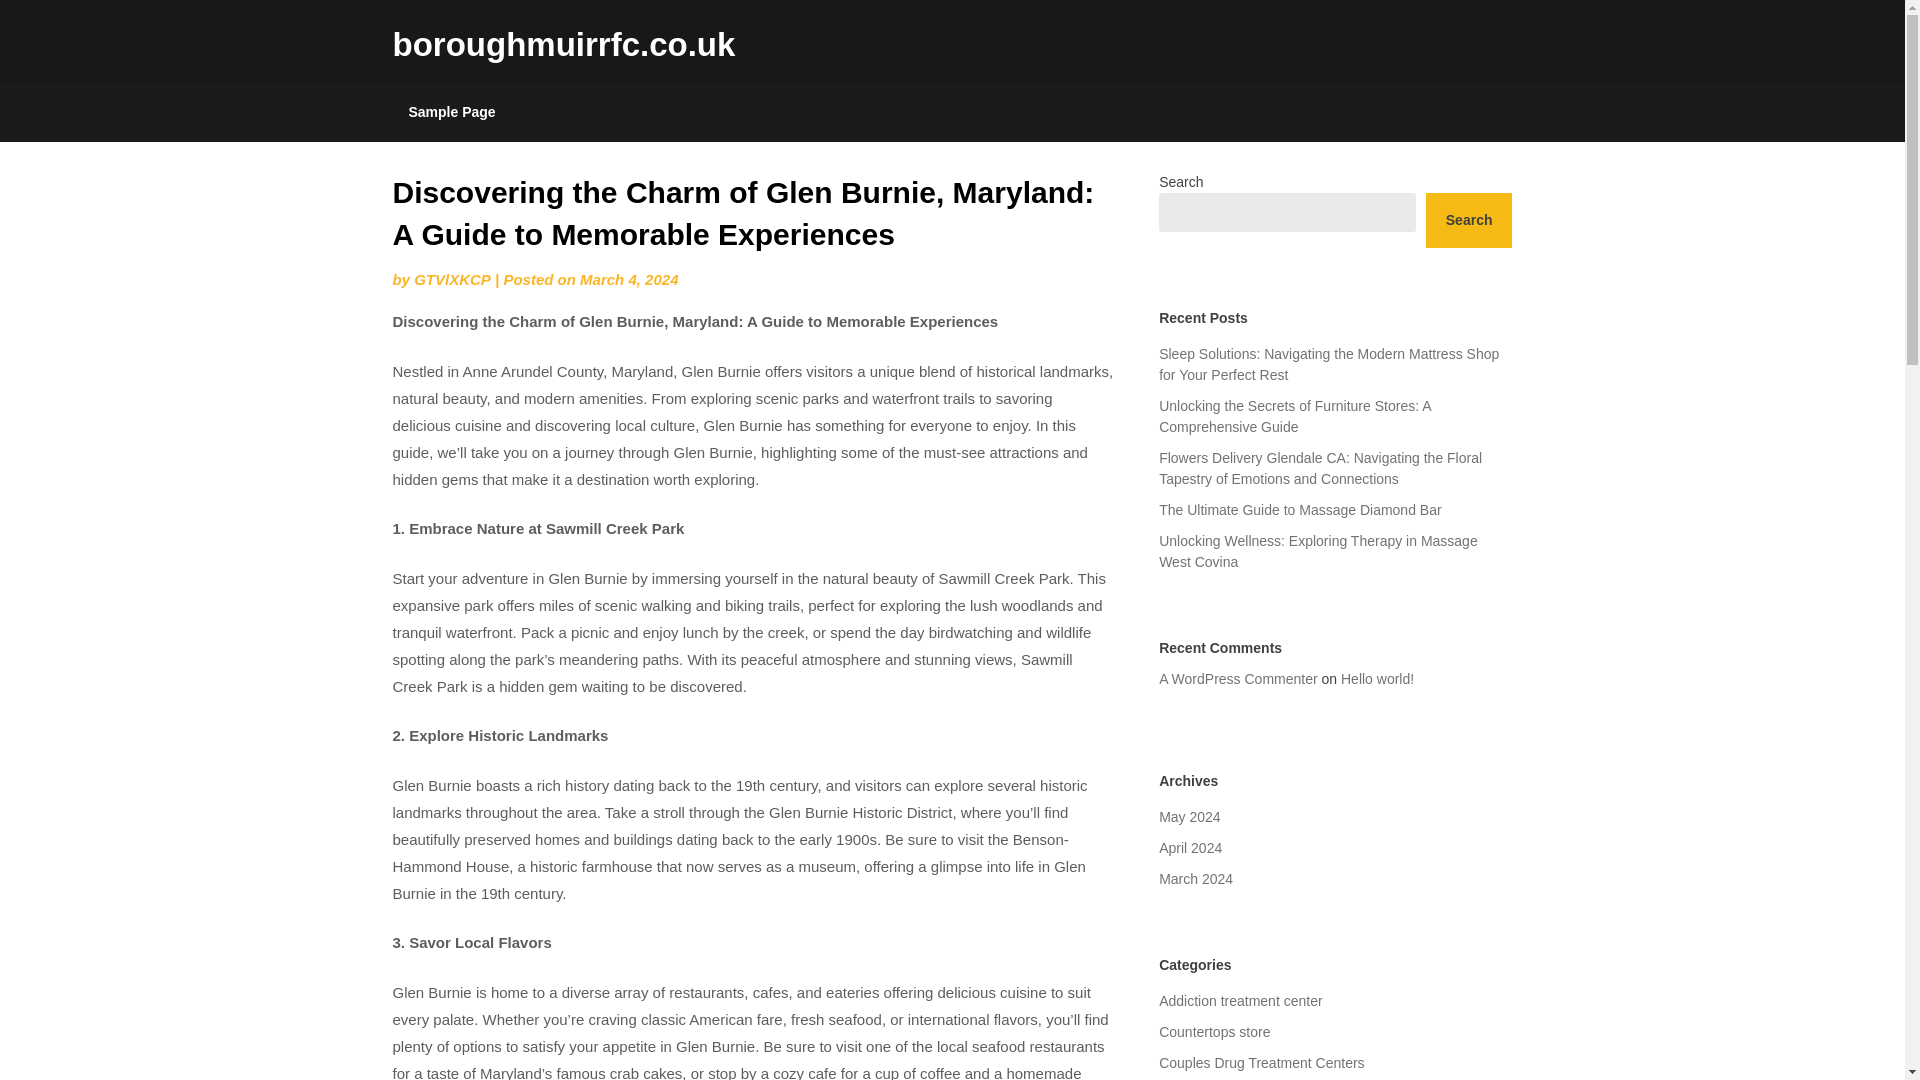  What do you see at coordinates (1261, 1063) in the screenshot?
I see `Couples Drug Treatment Centers` at bounding box center [1261, 1063].